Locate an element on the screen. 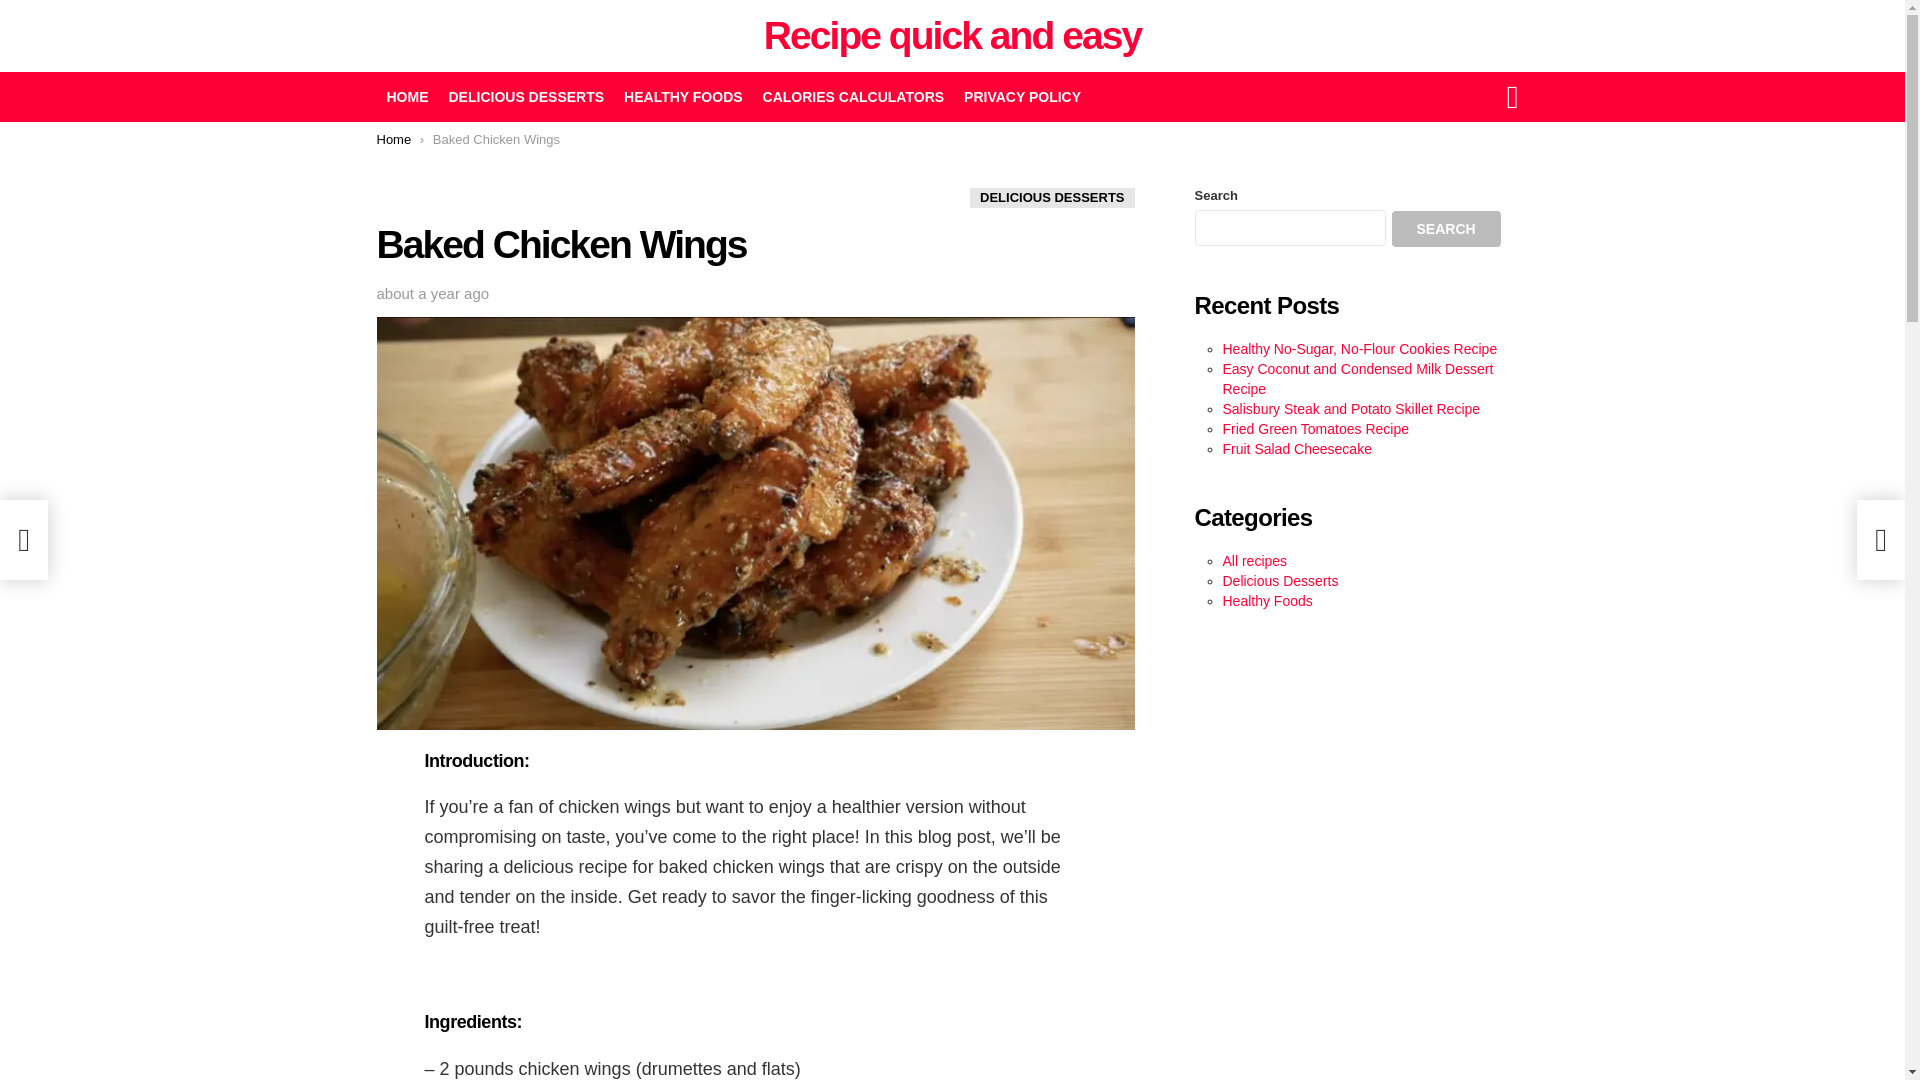  Salisbury Steak and Potato Skillet Recipe is located at coordinates (1350, 408).